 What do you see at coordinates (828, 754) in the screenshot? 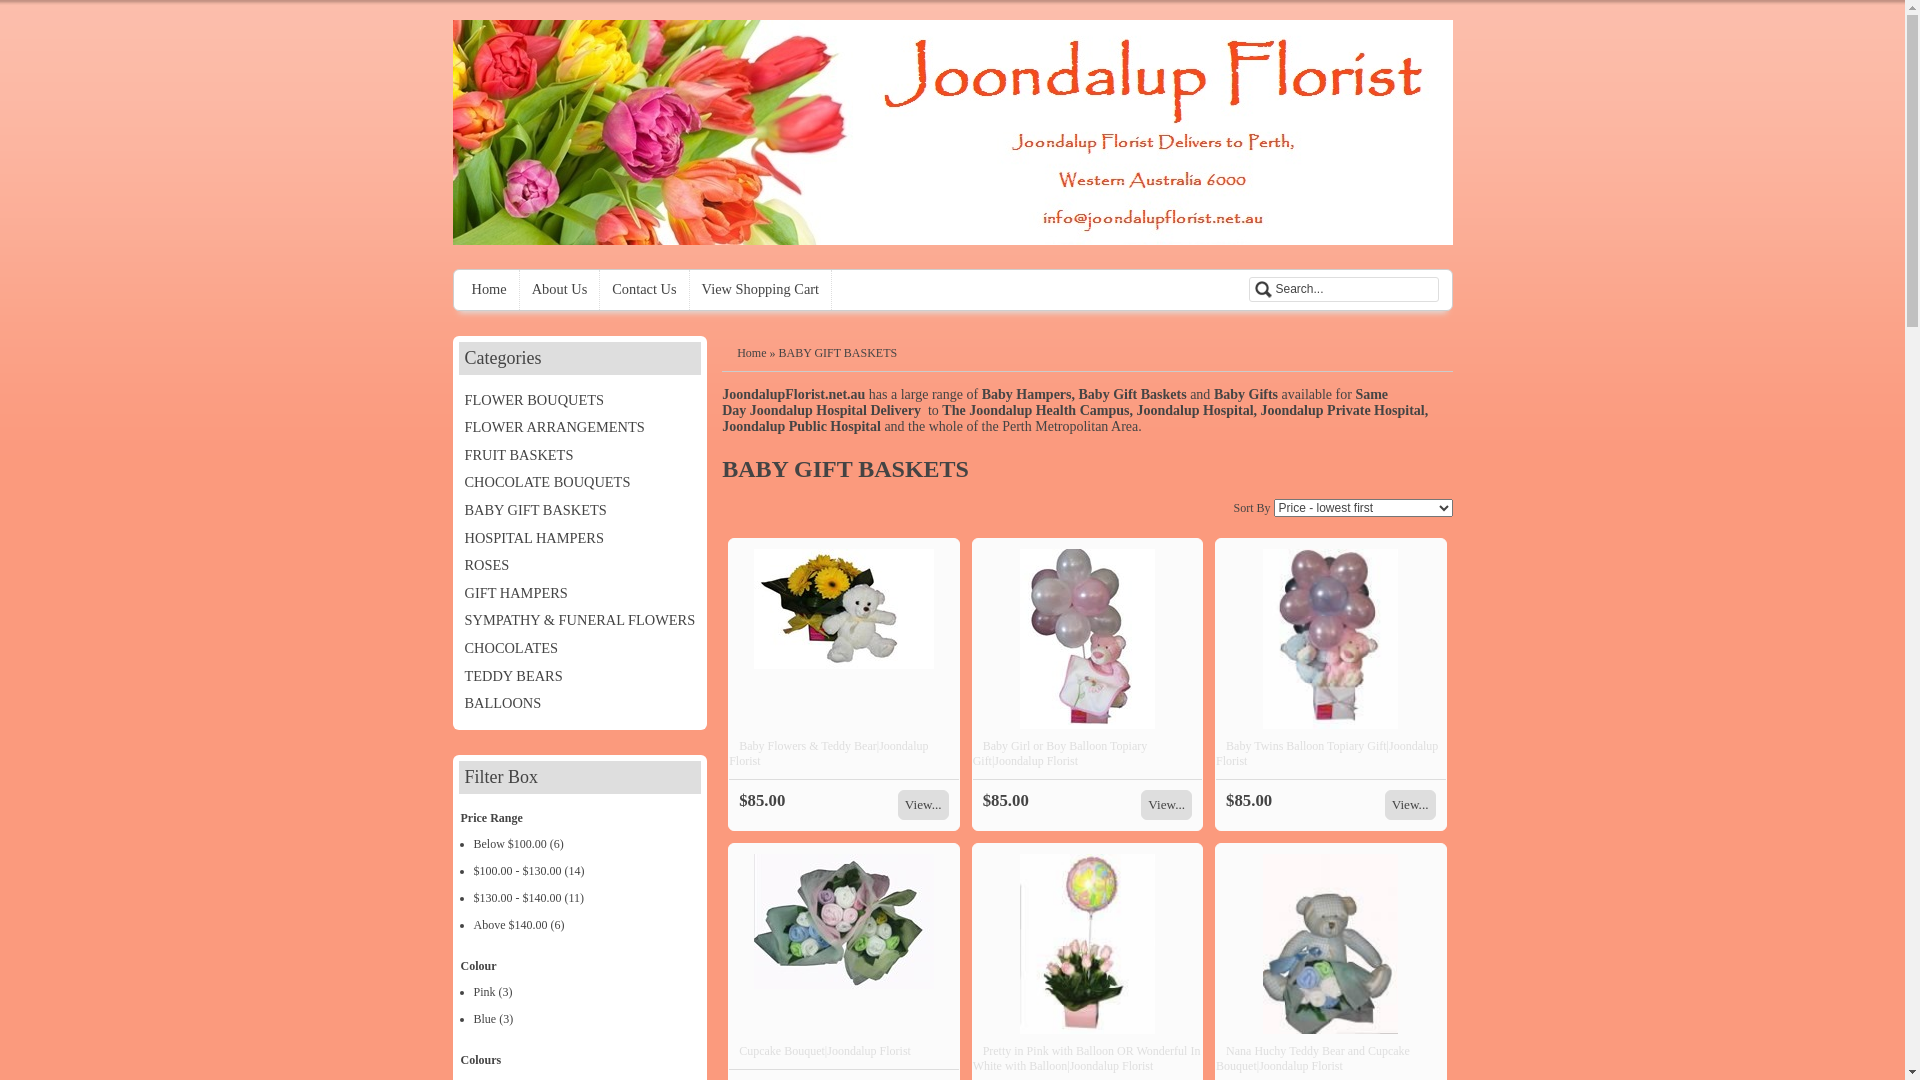
I see `Baby Flowers & Teddy Bear|Joondalup Florist` at bounding box center [828, 754].